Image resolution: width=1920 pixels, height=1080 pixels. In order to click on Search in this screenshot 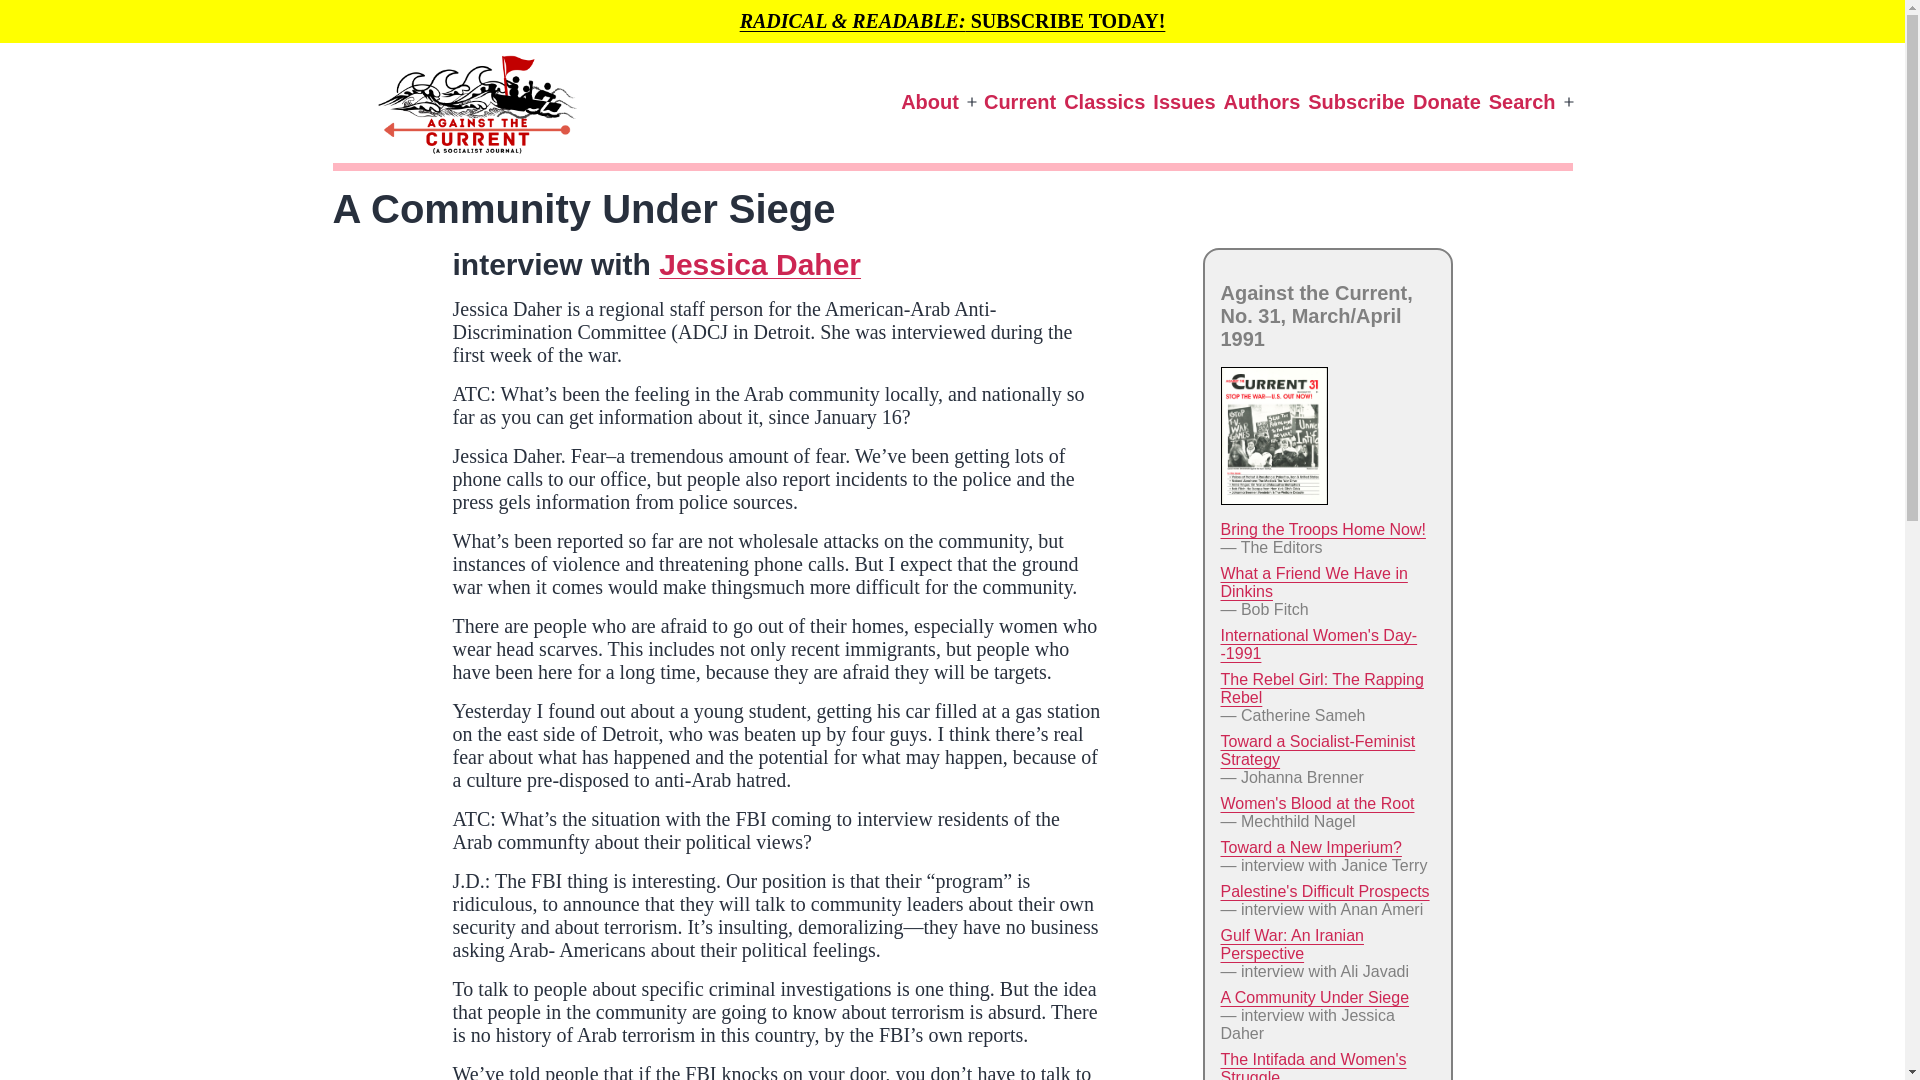, I will do `click(1522, 102)`.